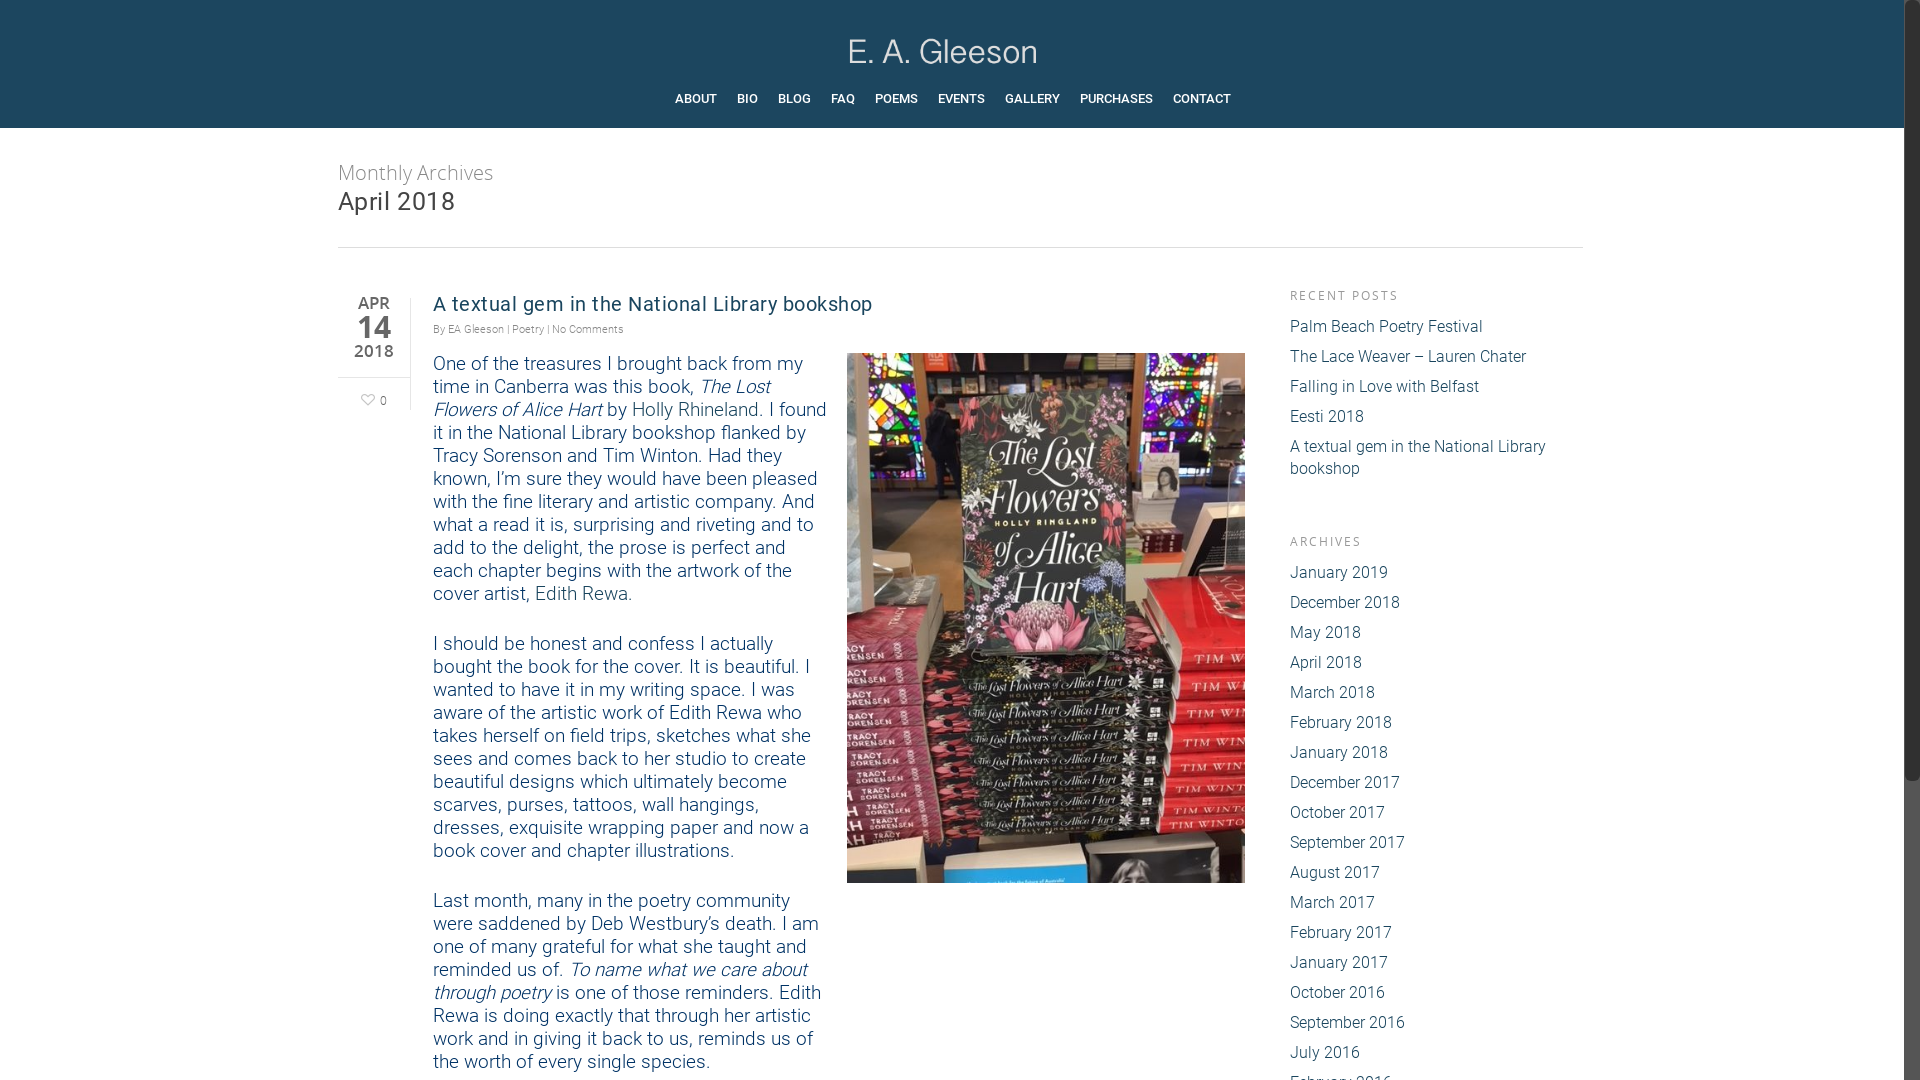 The height and width of the screenshot is (1080, 1920). Describe the element at coordinates (1436, 603) in the screenshot. I see `December 2018` at that location.